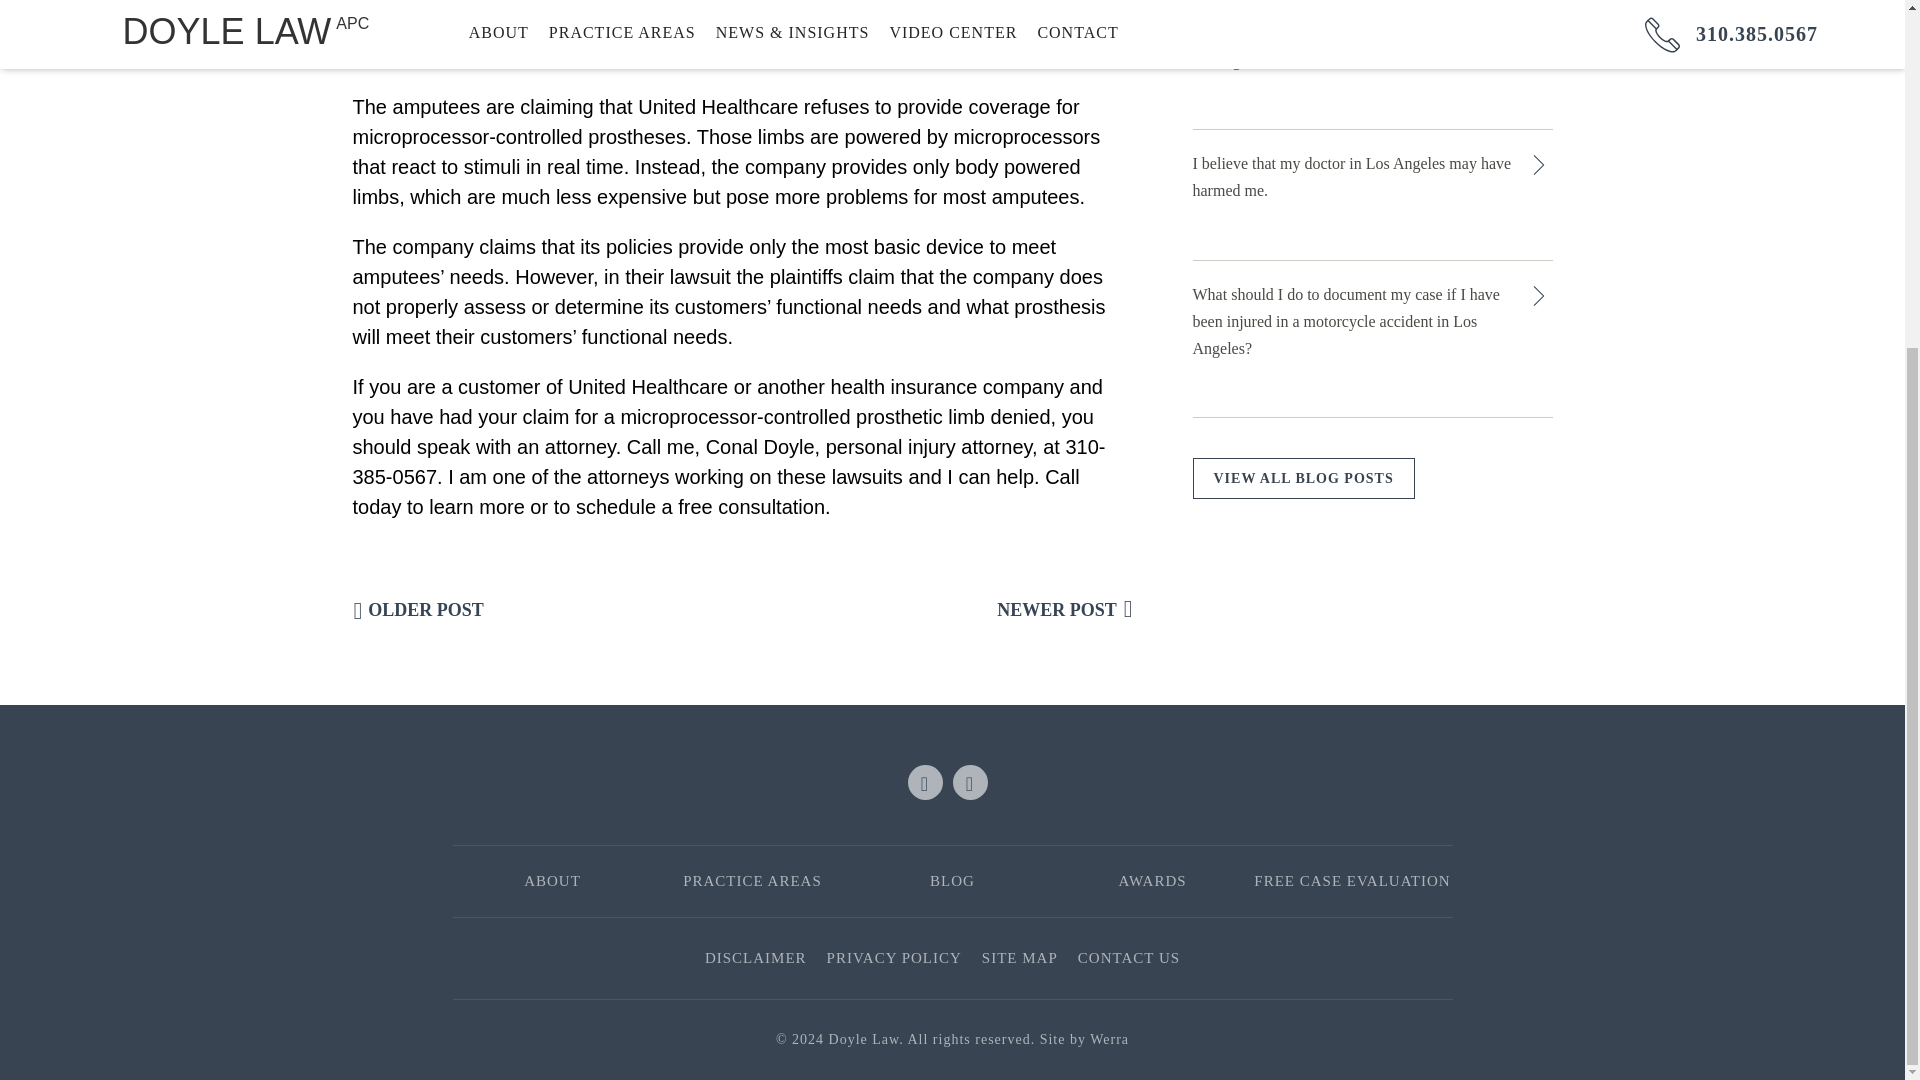 This screenshot has height=1080, width=1920. I want to click on OLDER POST, so click(417, 608).